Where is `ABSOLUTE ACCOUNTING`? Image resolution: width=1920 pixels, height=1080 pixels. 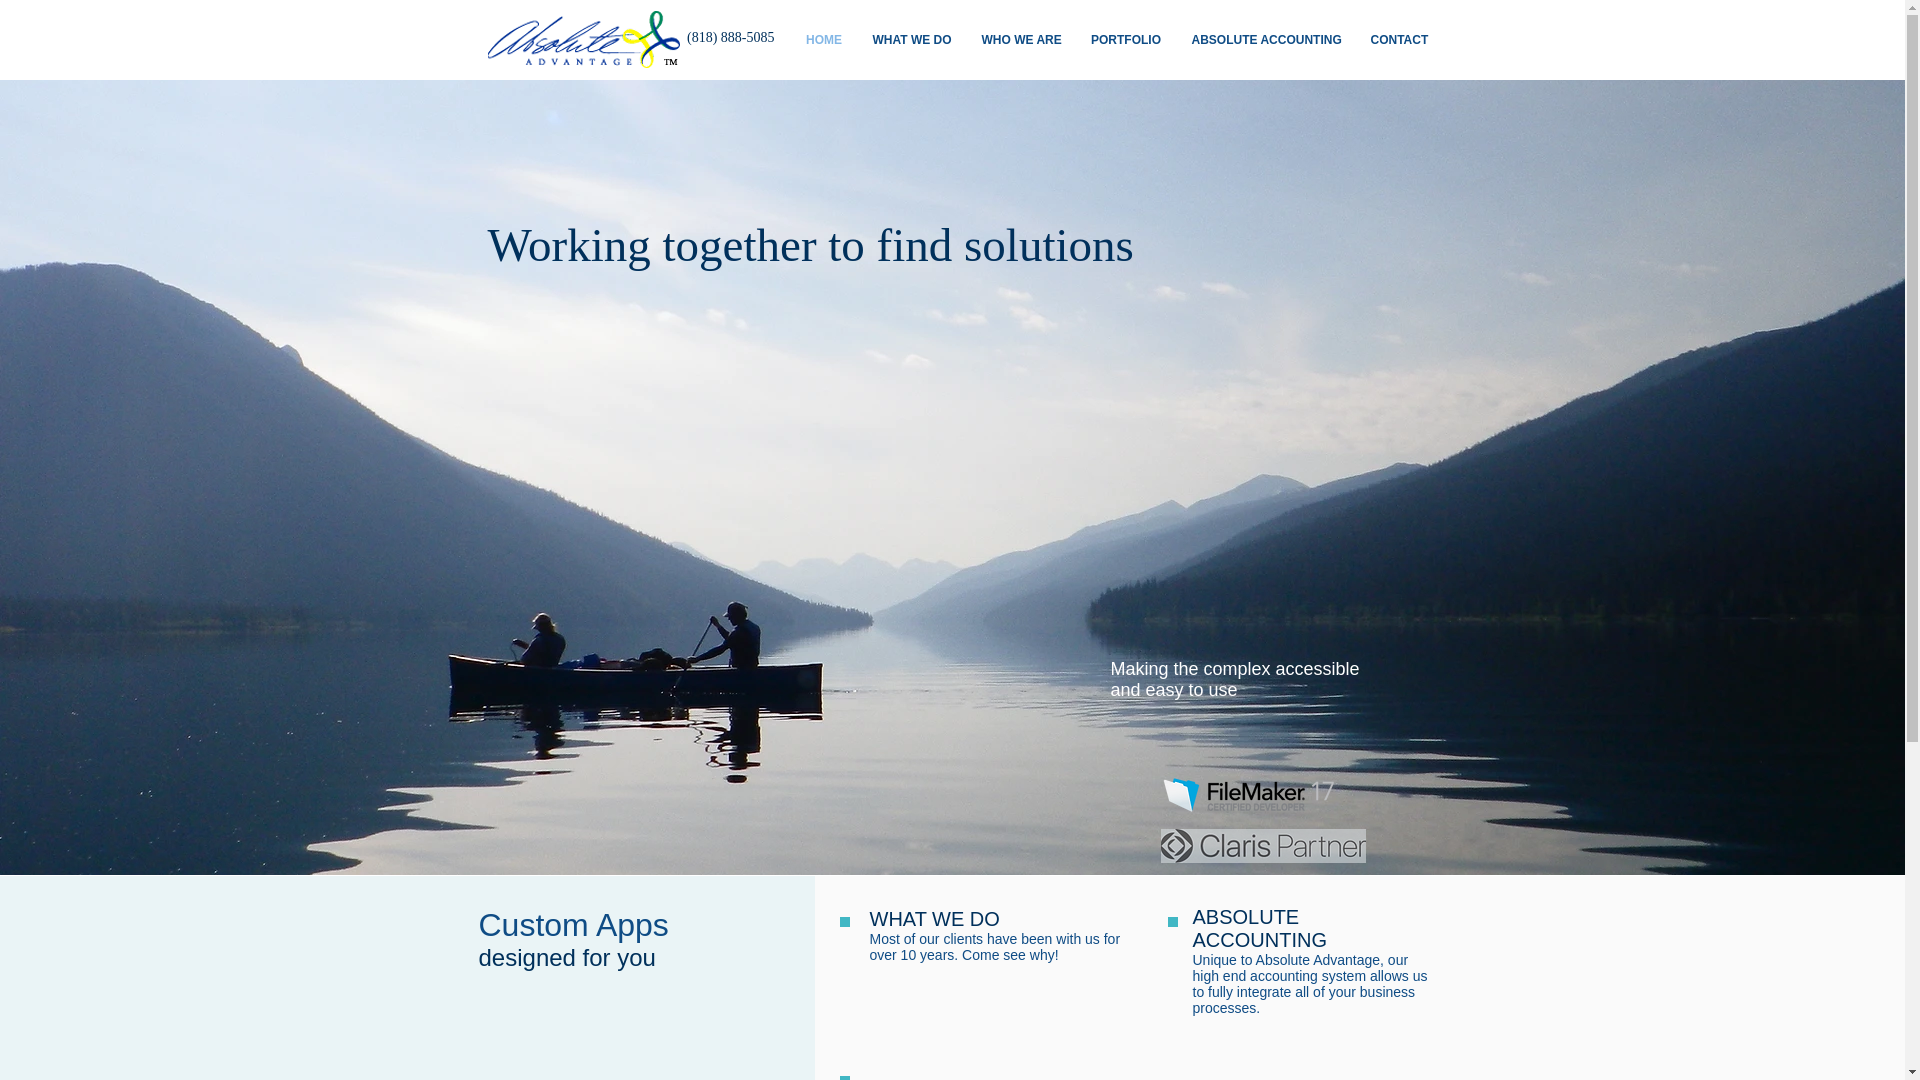 ABSOLUTE ACCOUNTING is located at coordinates (1259, 928).